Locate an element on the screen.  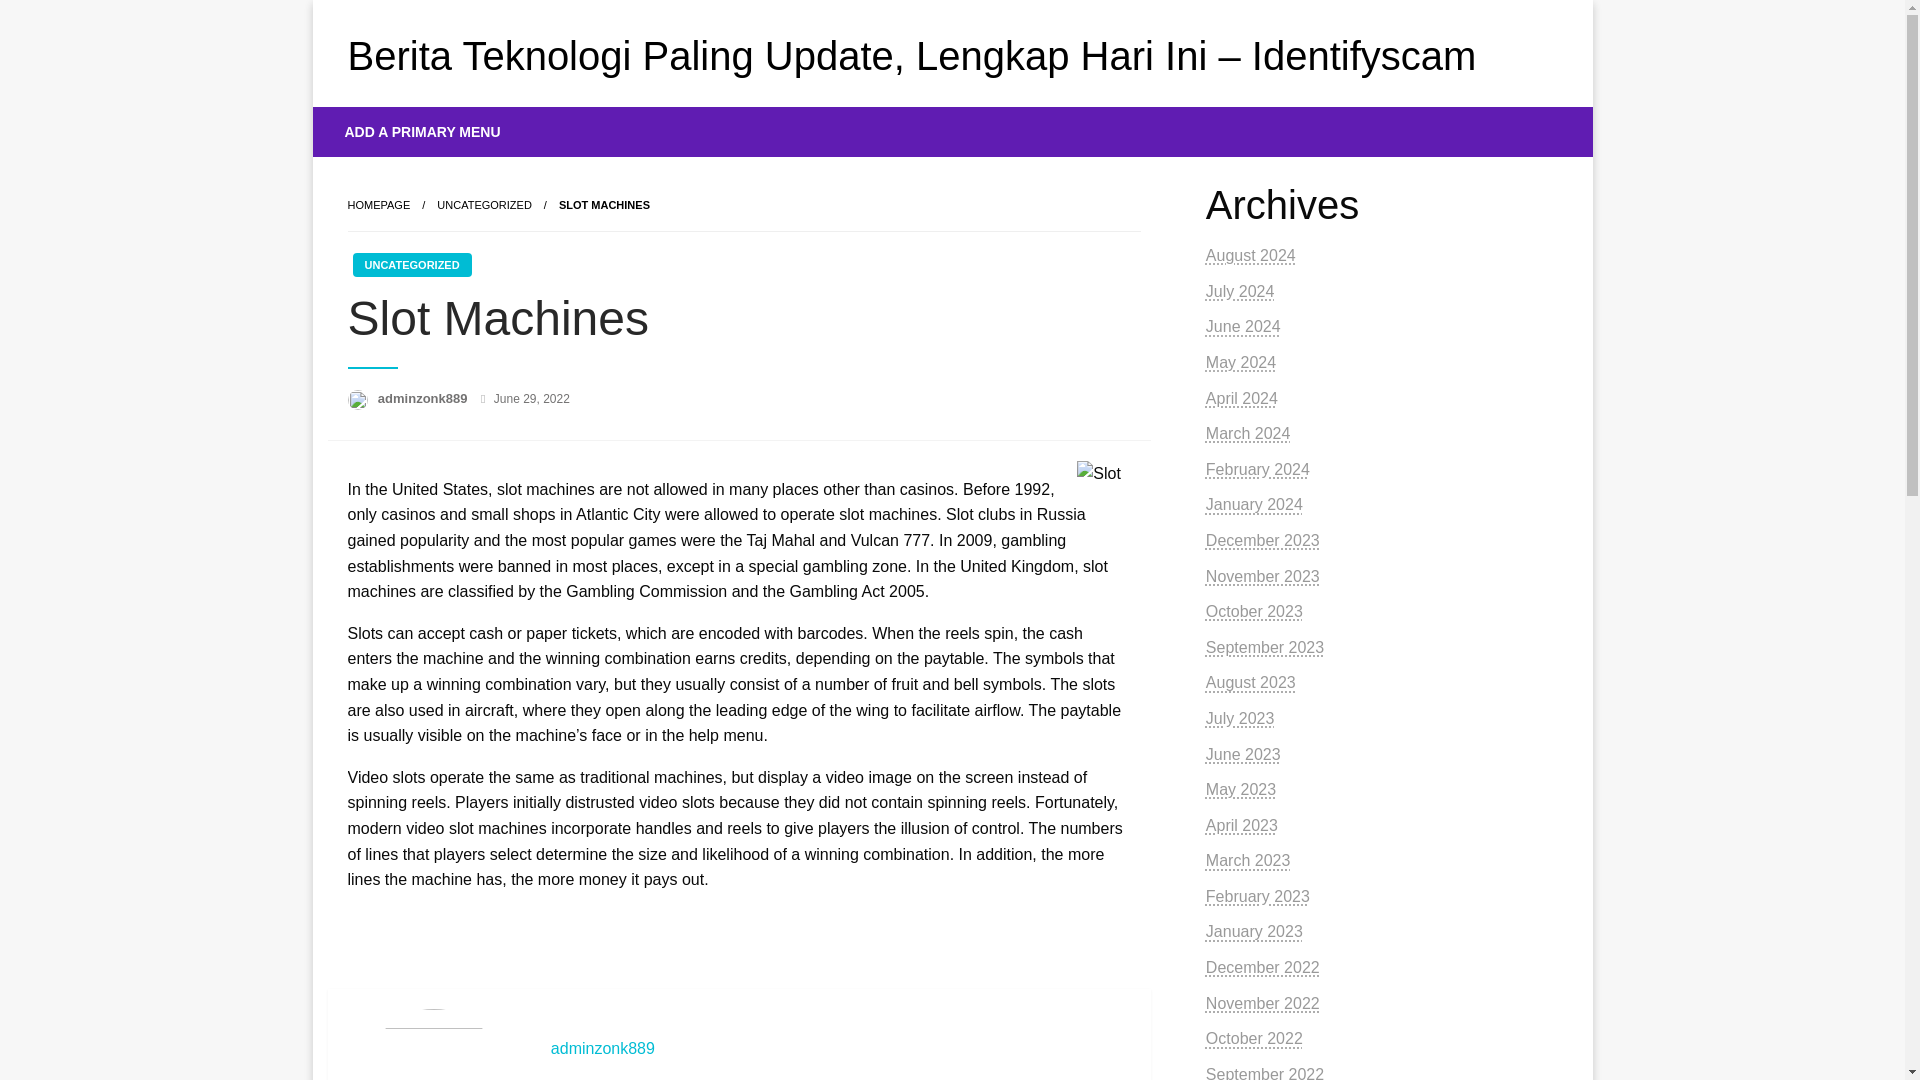
March 2024 is located at coordinates (1248, 433).